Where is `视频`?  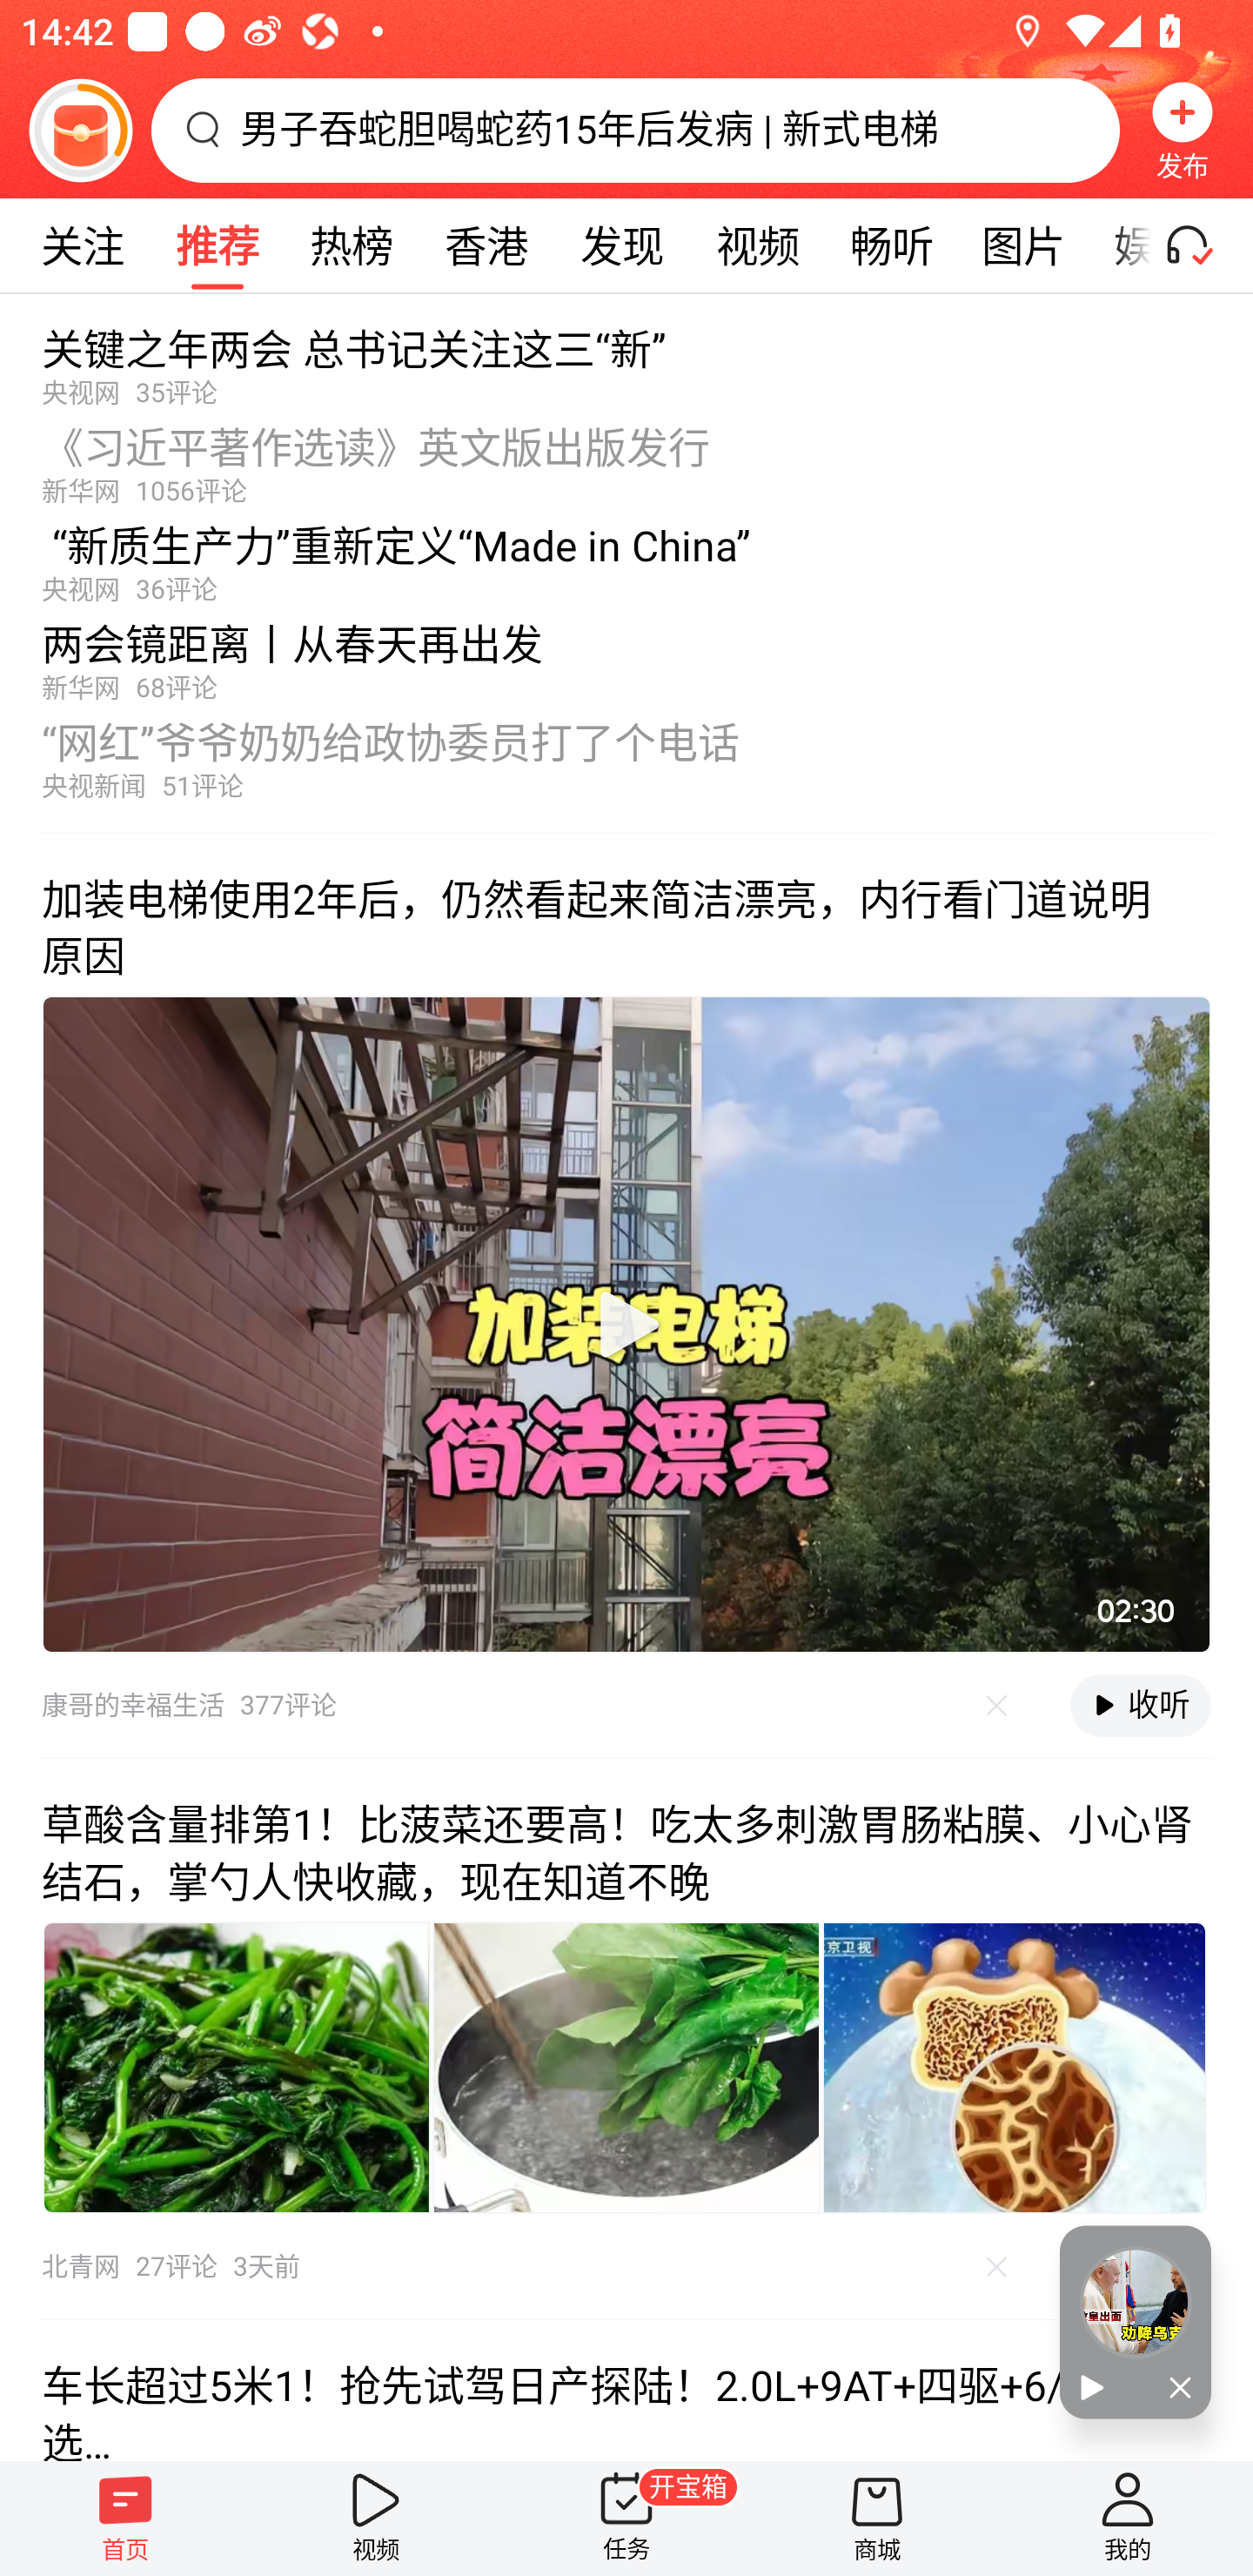
视频 is located at coordinates (757, 245).